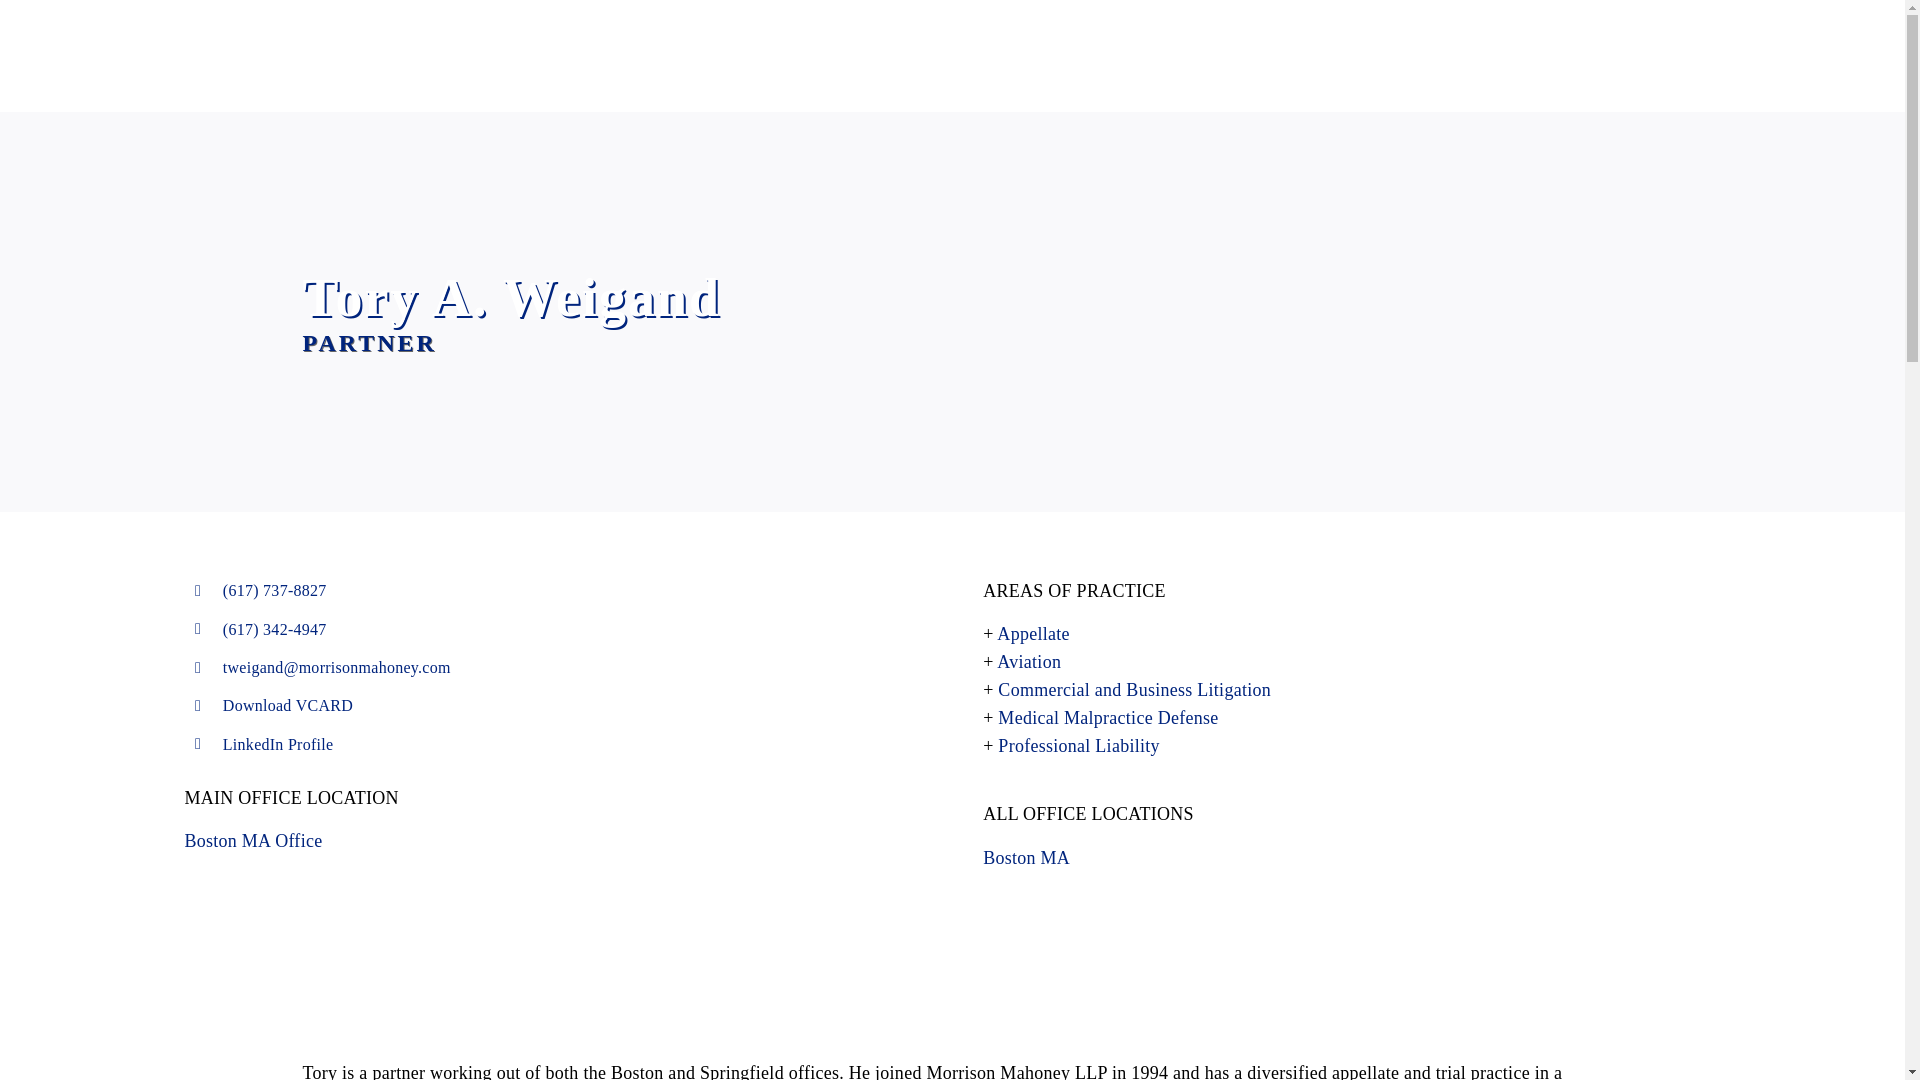 The width and height of the screenshot is (1920, 1080). What do you see at coordinates (288, 704) in the screenshot?
I see `Download VCARD` at bounding box center [288, 704].